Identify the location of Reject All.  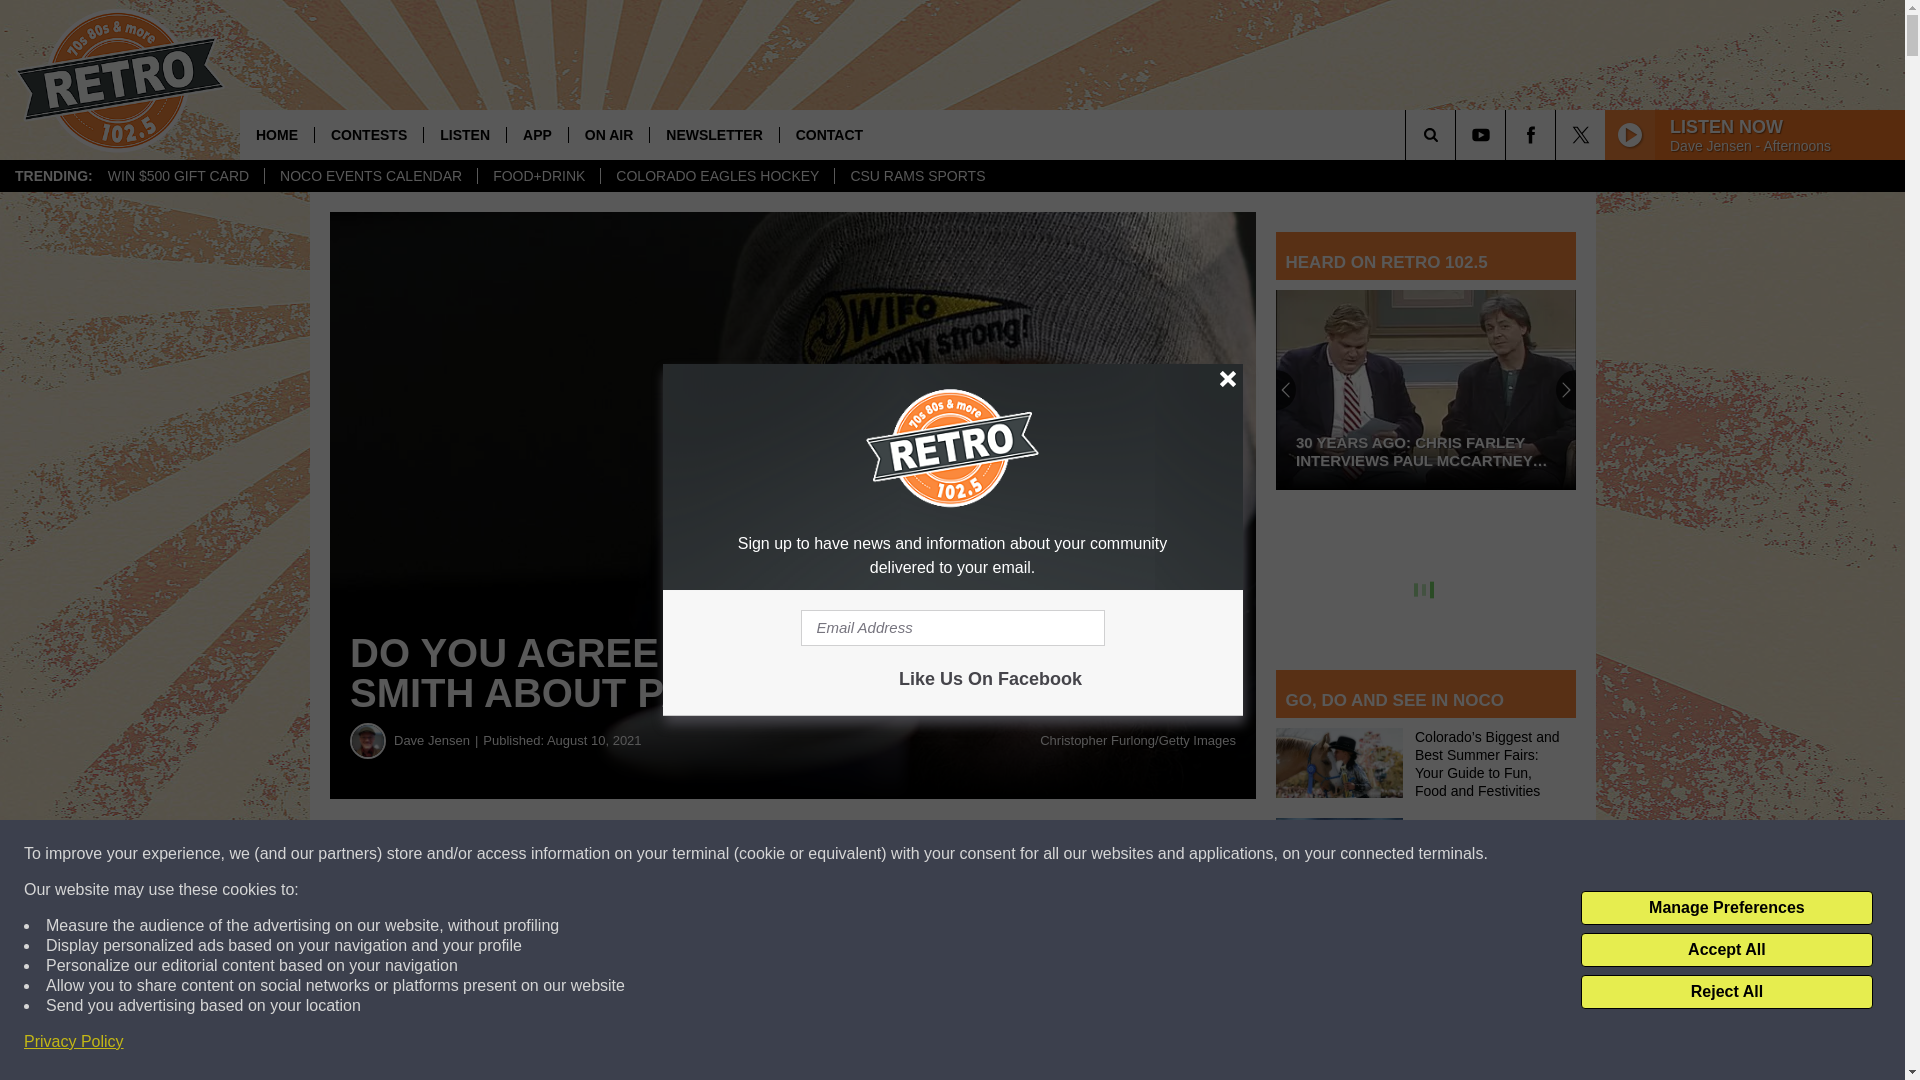
(1726, 992).